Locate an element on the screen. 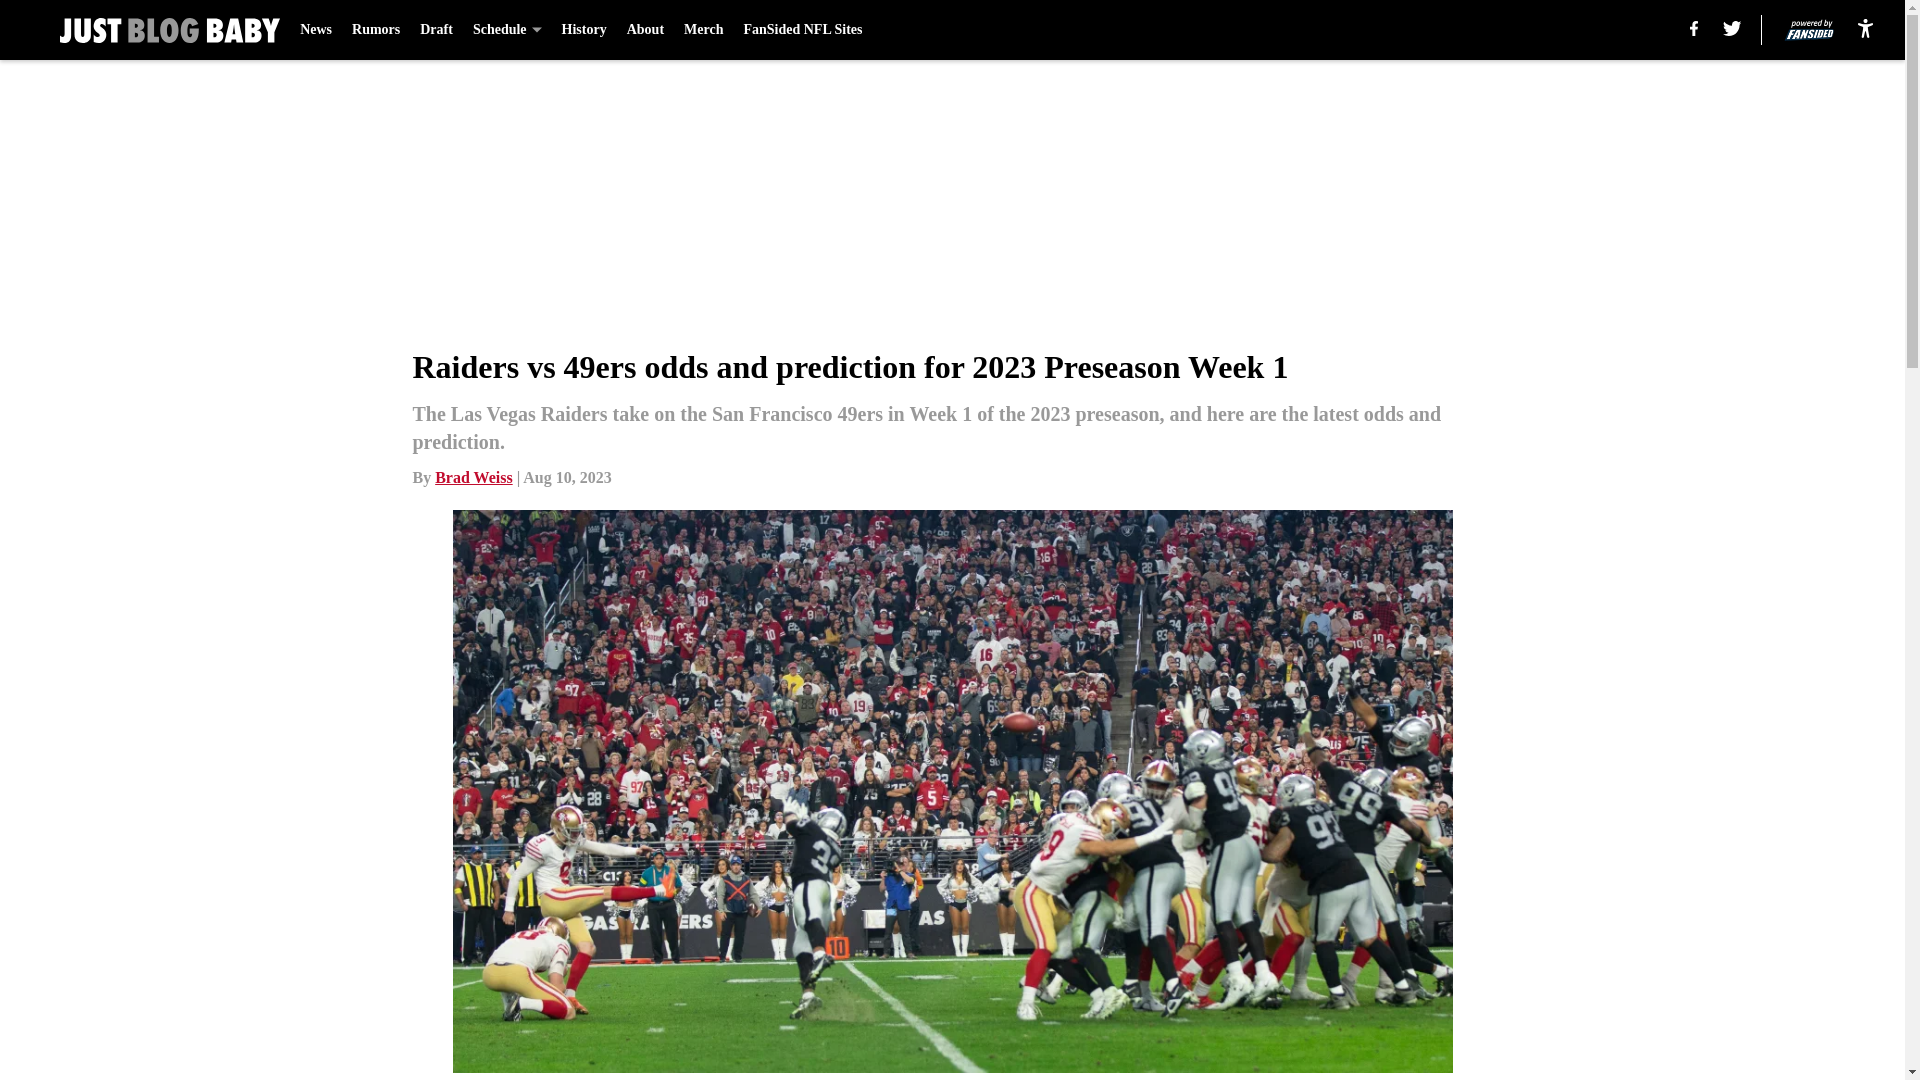 The width and height of the screenshot is (1920, 1080). Draft is located at coordinates (436, 30).